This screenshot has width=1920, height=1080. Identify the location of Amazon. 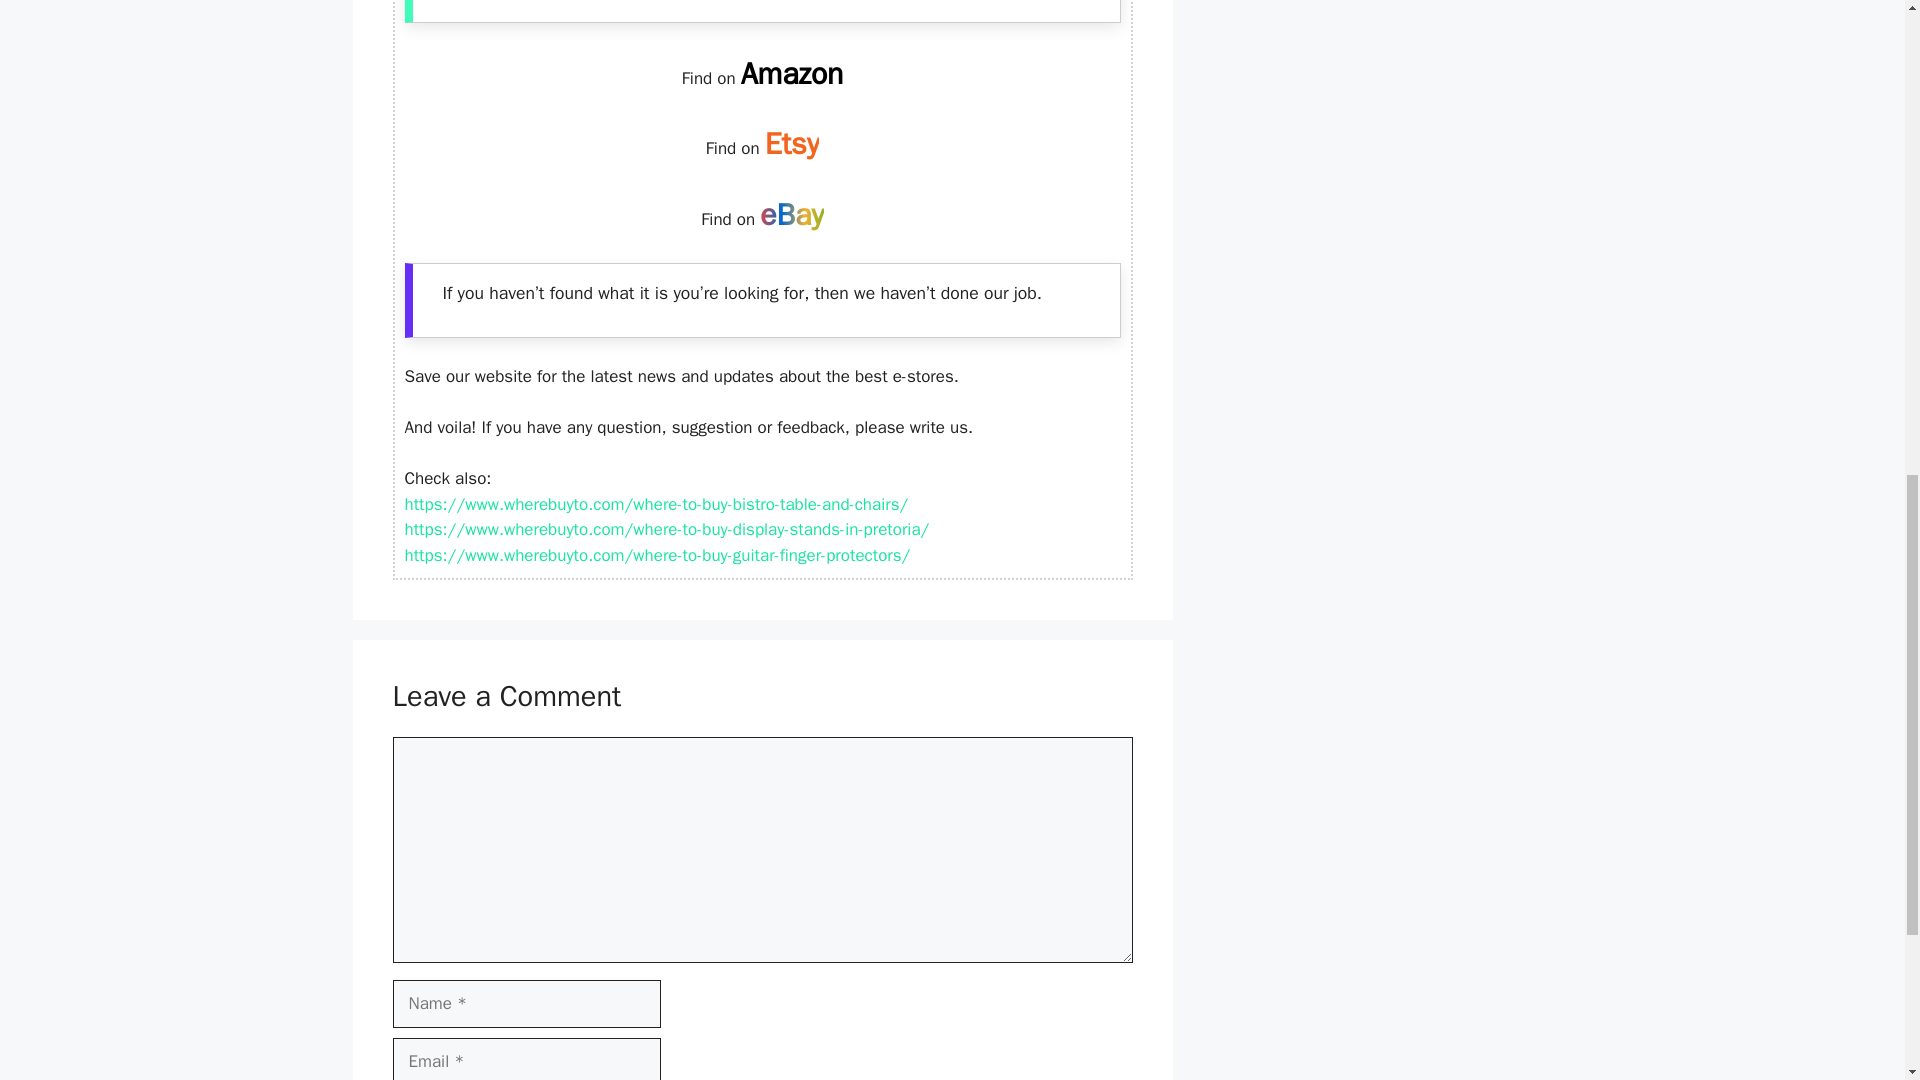
(792, 74).